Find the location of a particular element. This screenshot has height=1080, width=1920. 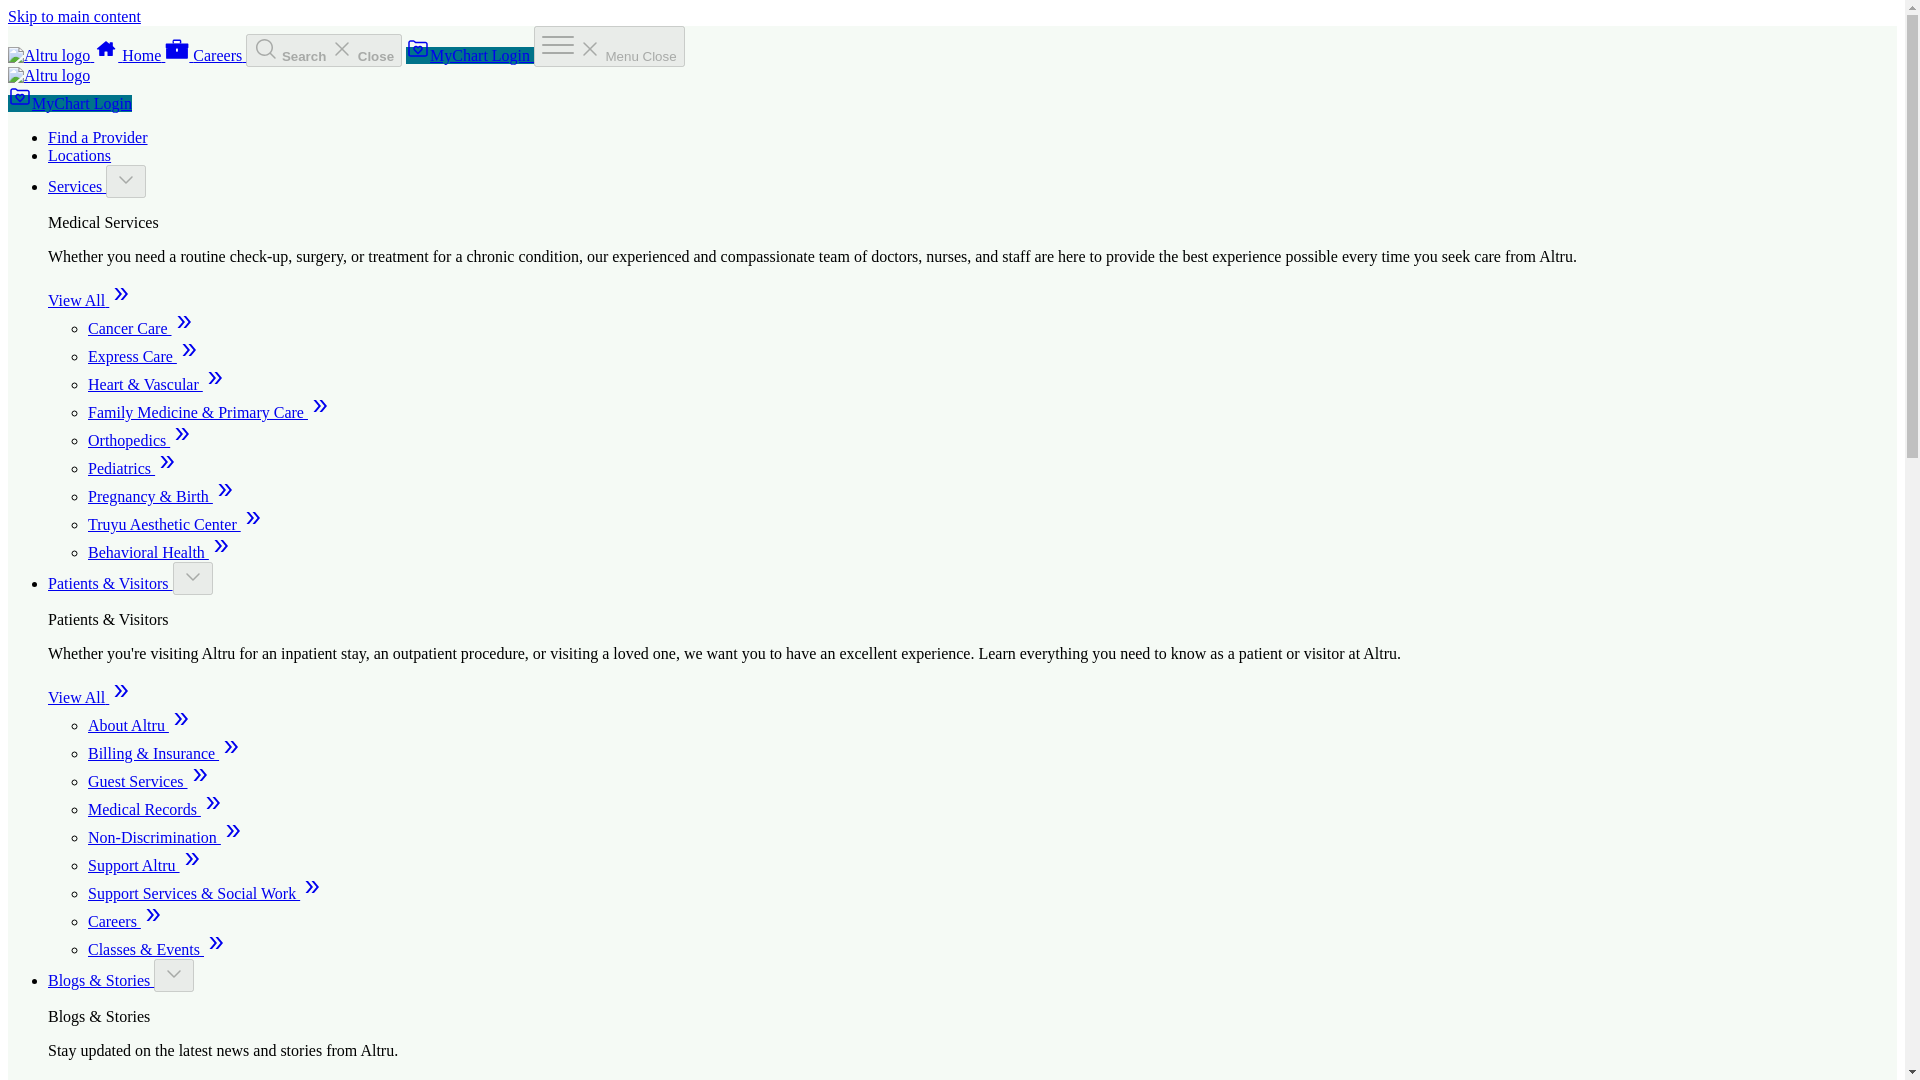

Cancer Care is located at coordinates (142, 328).